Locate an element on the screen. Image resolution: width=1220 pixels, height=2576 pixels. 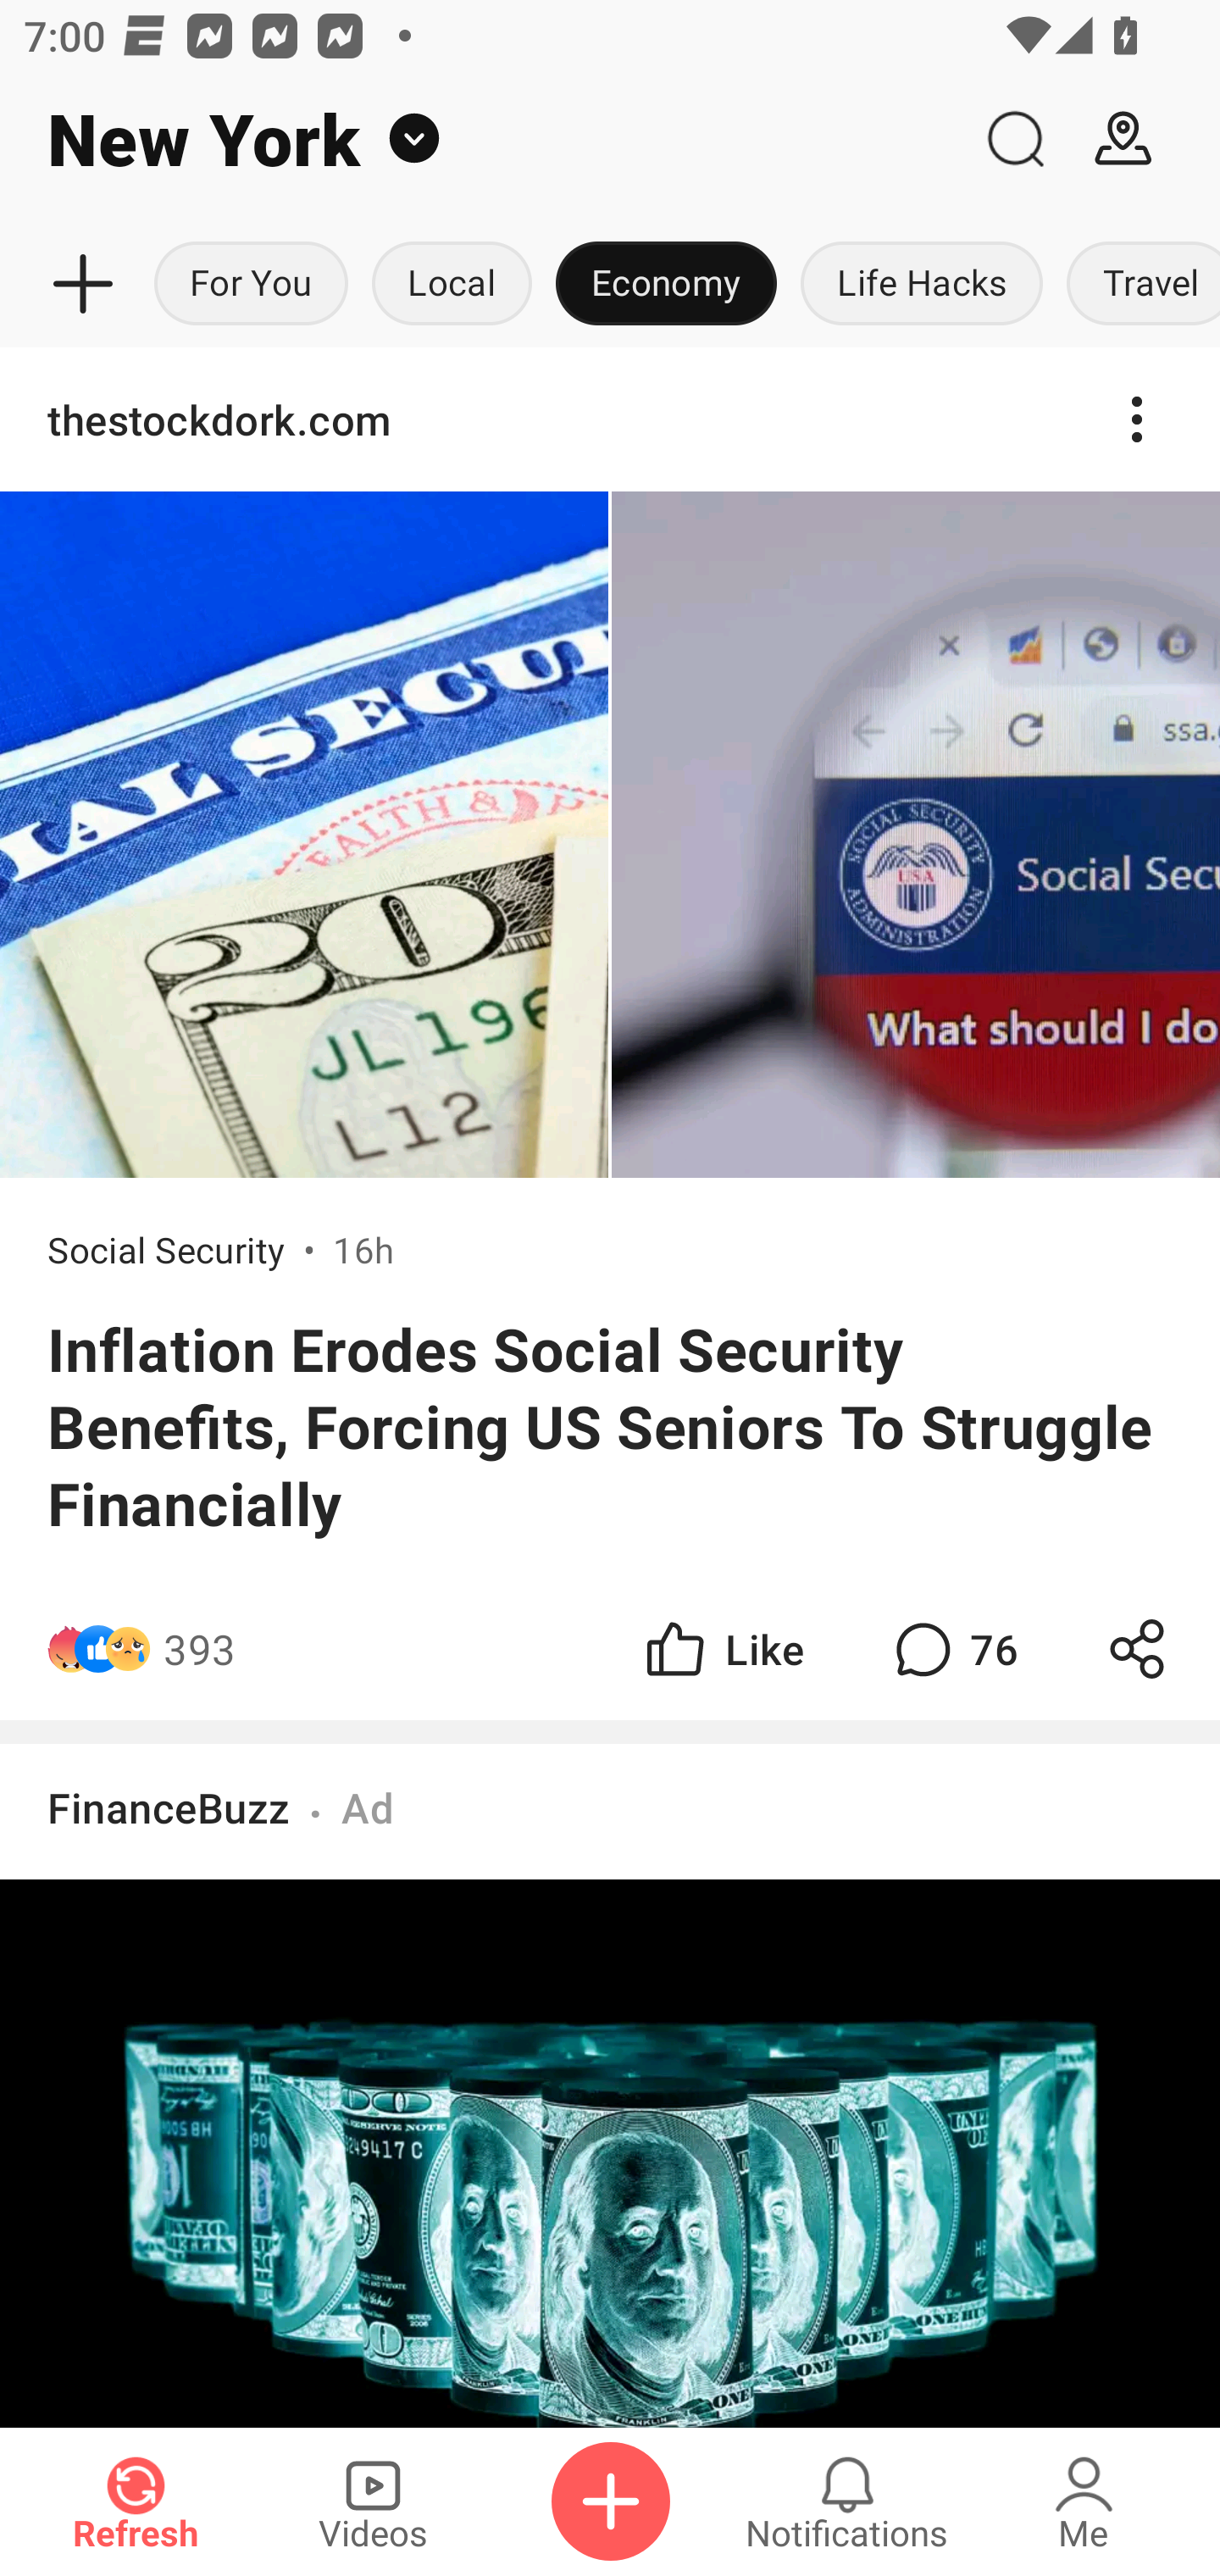
Economy is located at coordinates (666, 285).